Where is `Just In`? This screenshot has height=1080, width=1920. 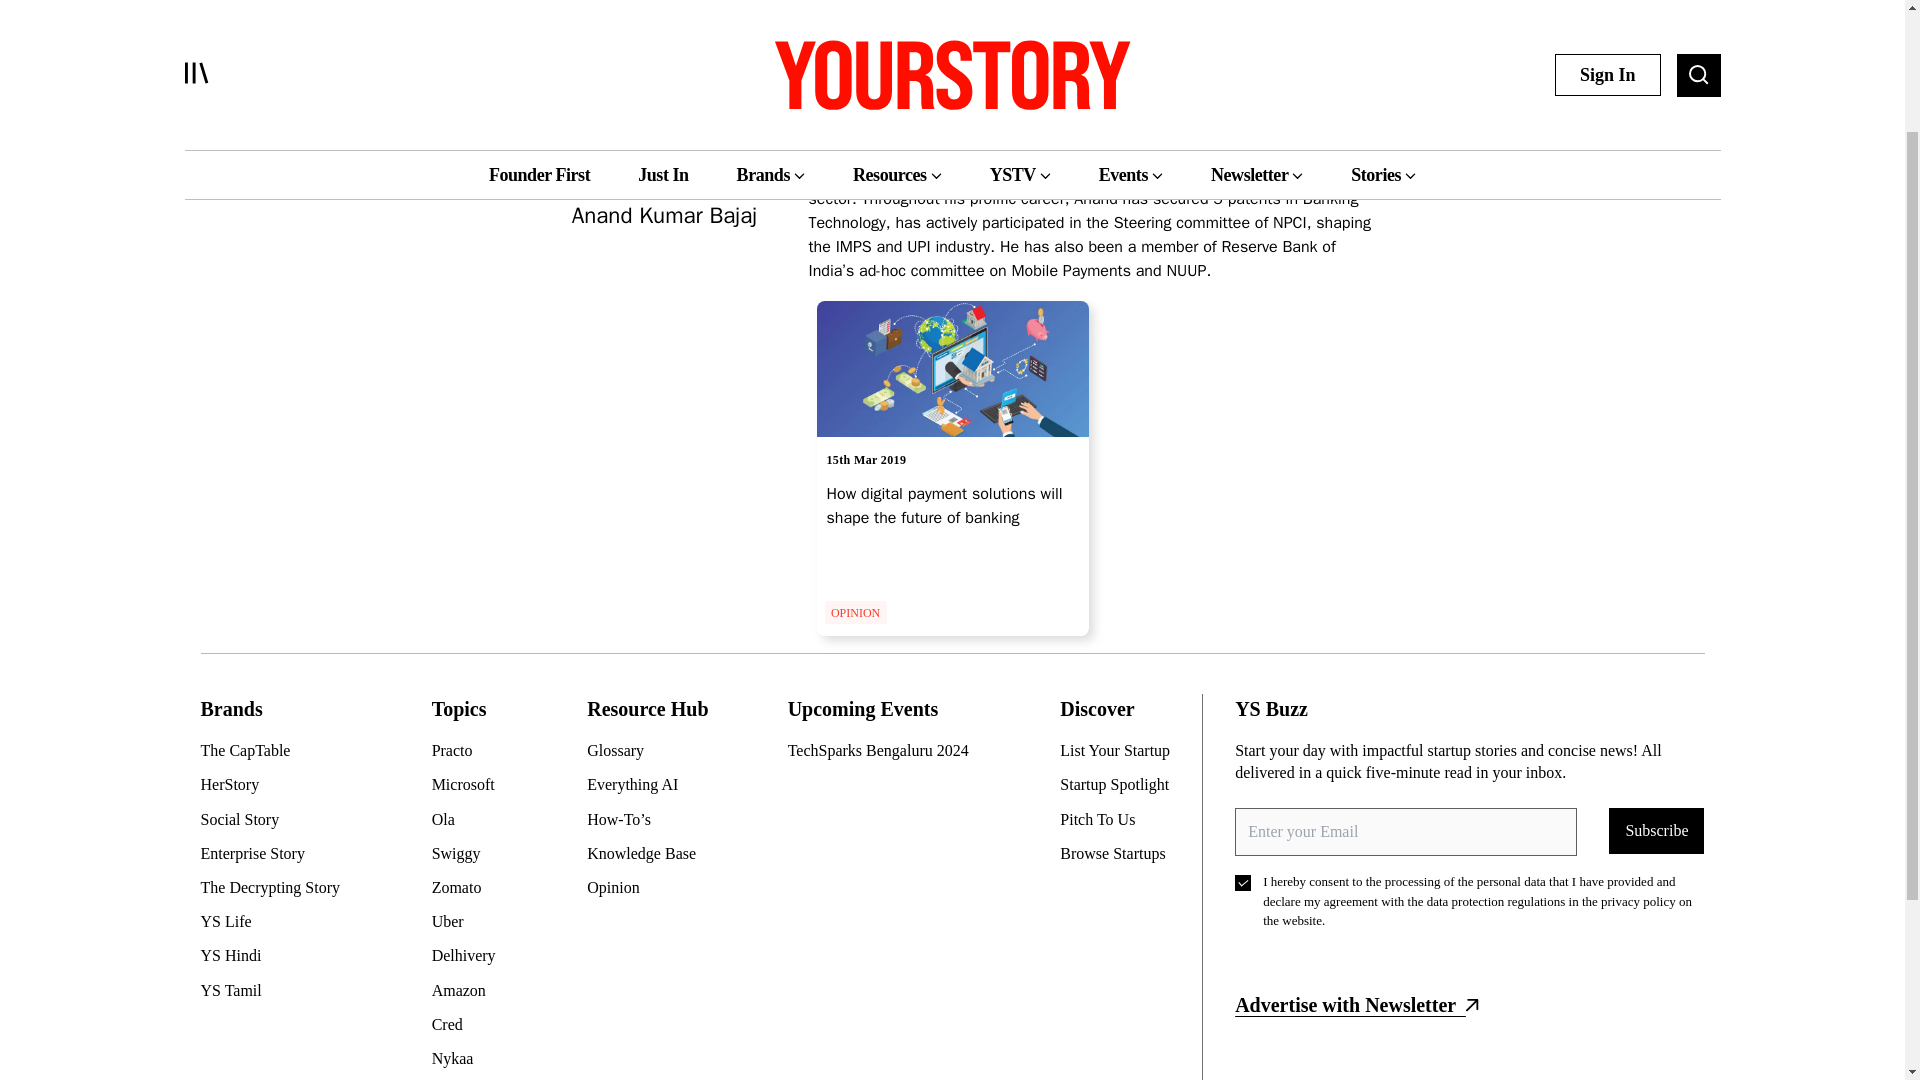 Just In is located at coordinates (662, 10).